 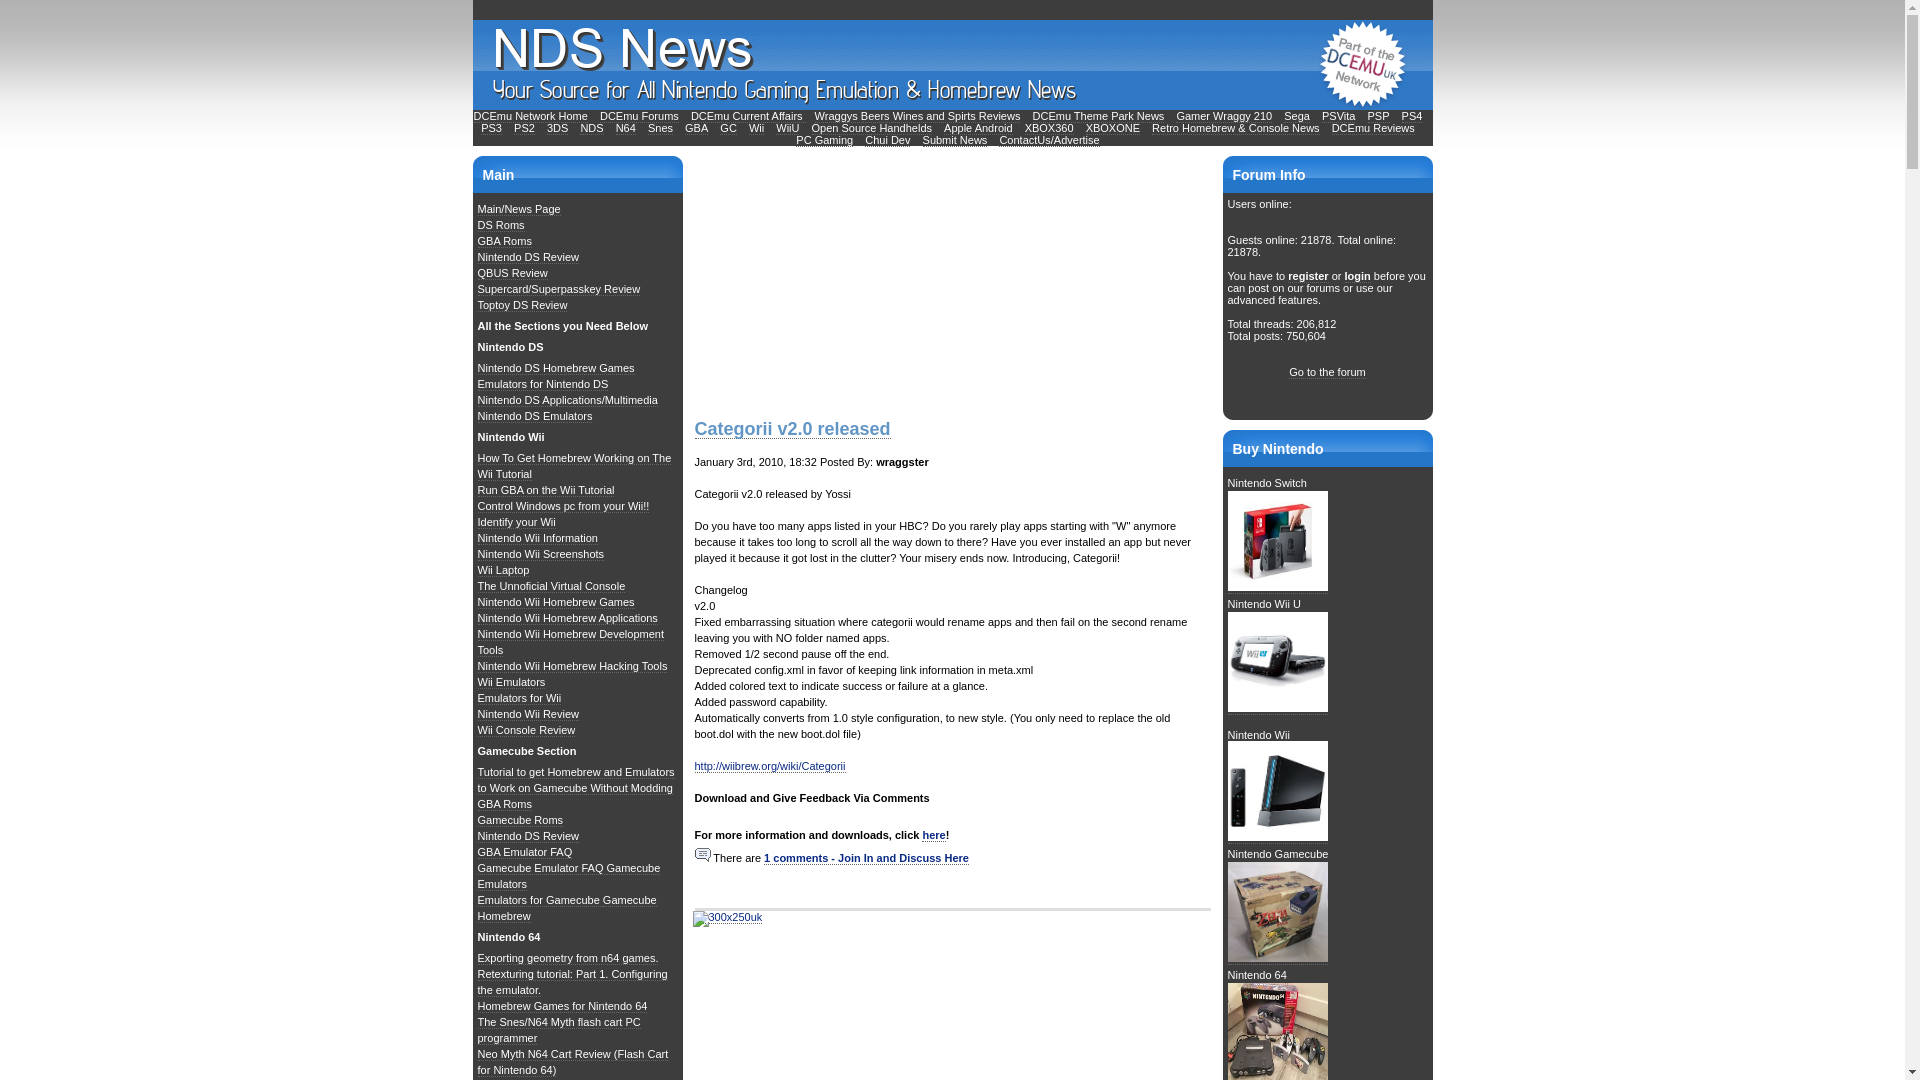 I want to click on Snes, so click(x=660, y=128).